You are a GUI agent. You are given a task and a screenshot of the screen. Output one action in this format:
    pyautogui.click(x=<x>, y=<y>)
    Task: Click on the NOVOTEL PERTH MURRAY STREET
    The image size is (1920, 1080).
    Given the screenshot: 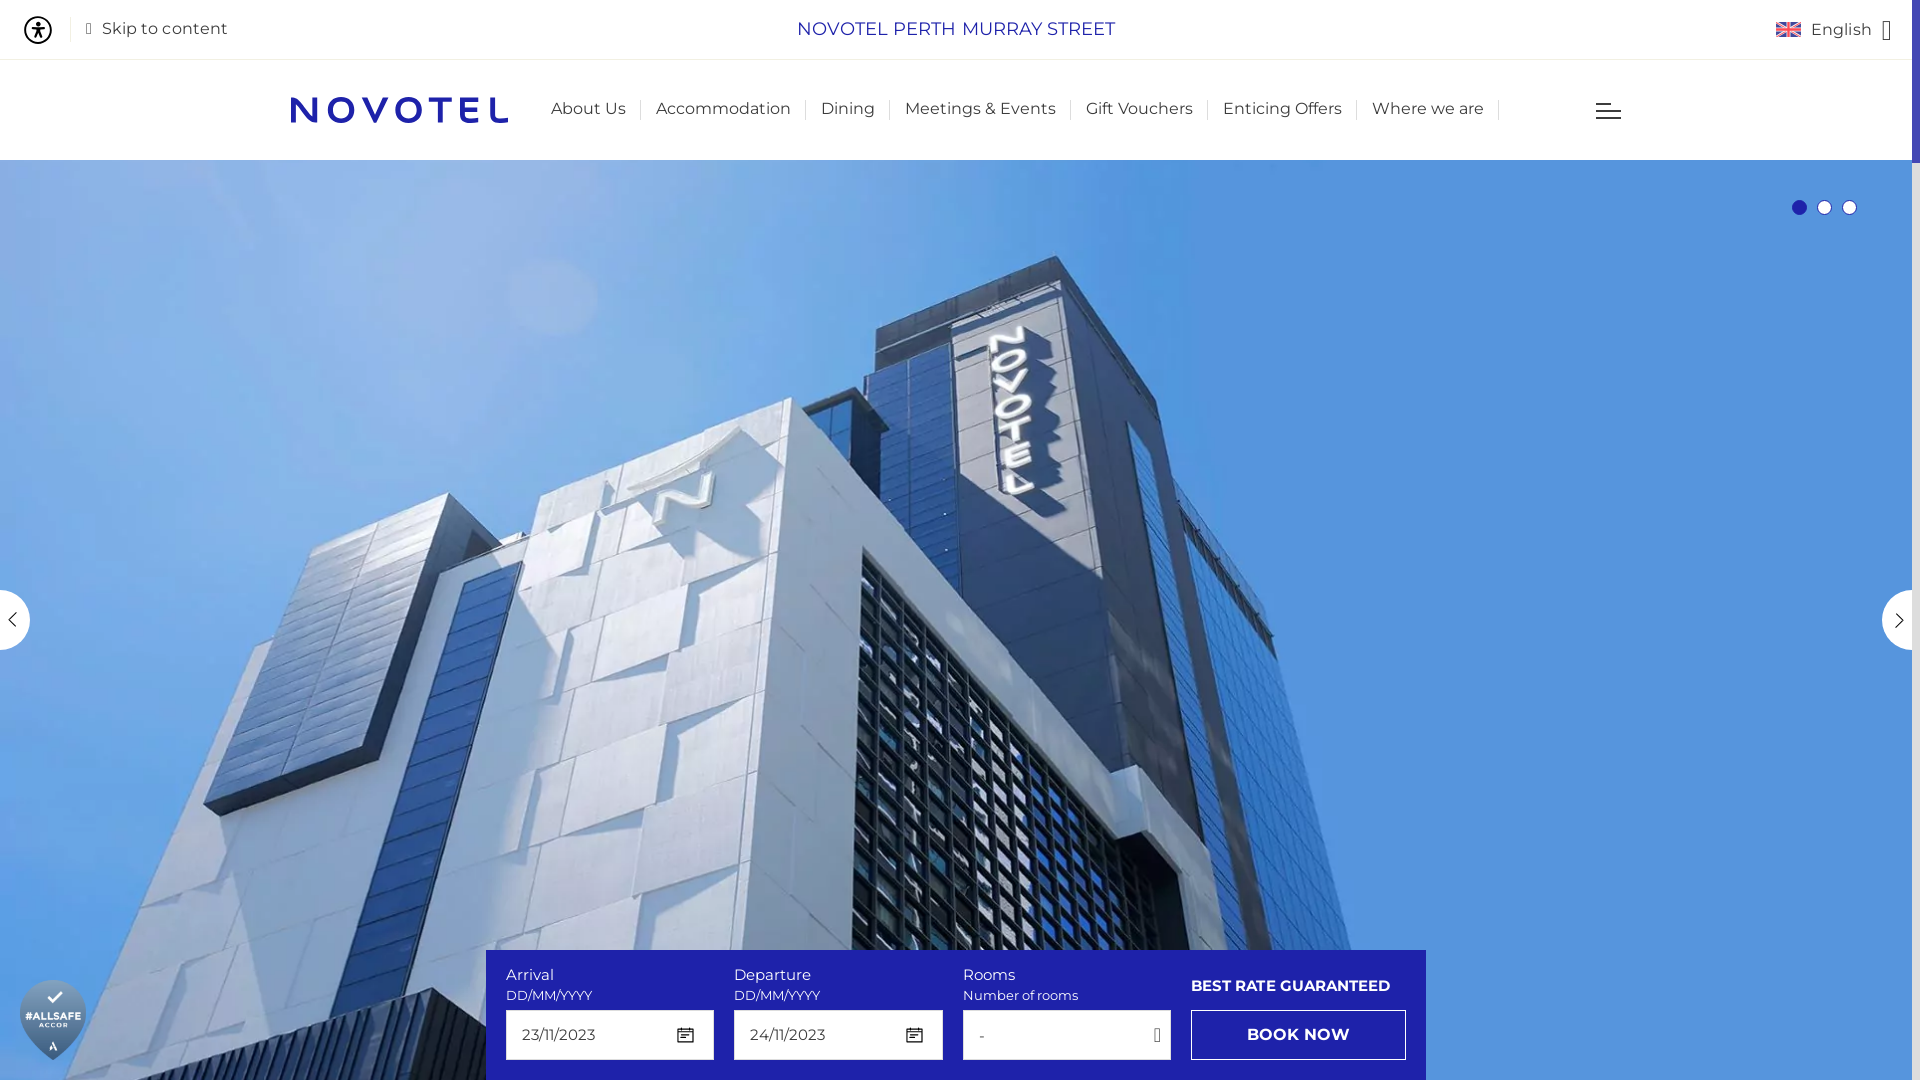 What is the action you would take?
    pyautogui.click(x=956, y=30)
    